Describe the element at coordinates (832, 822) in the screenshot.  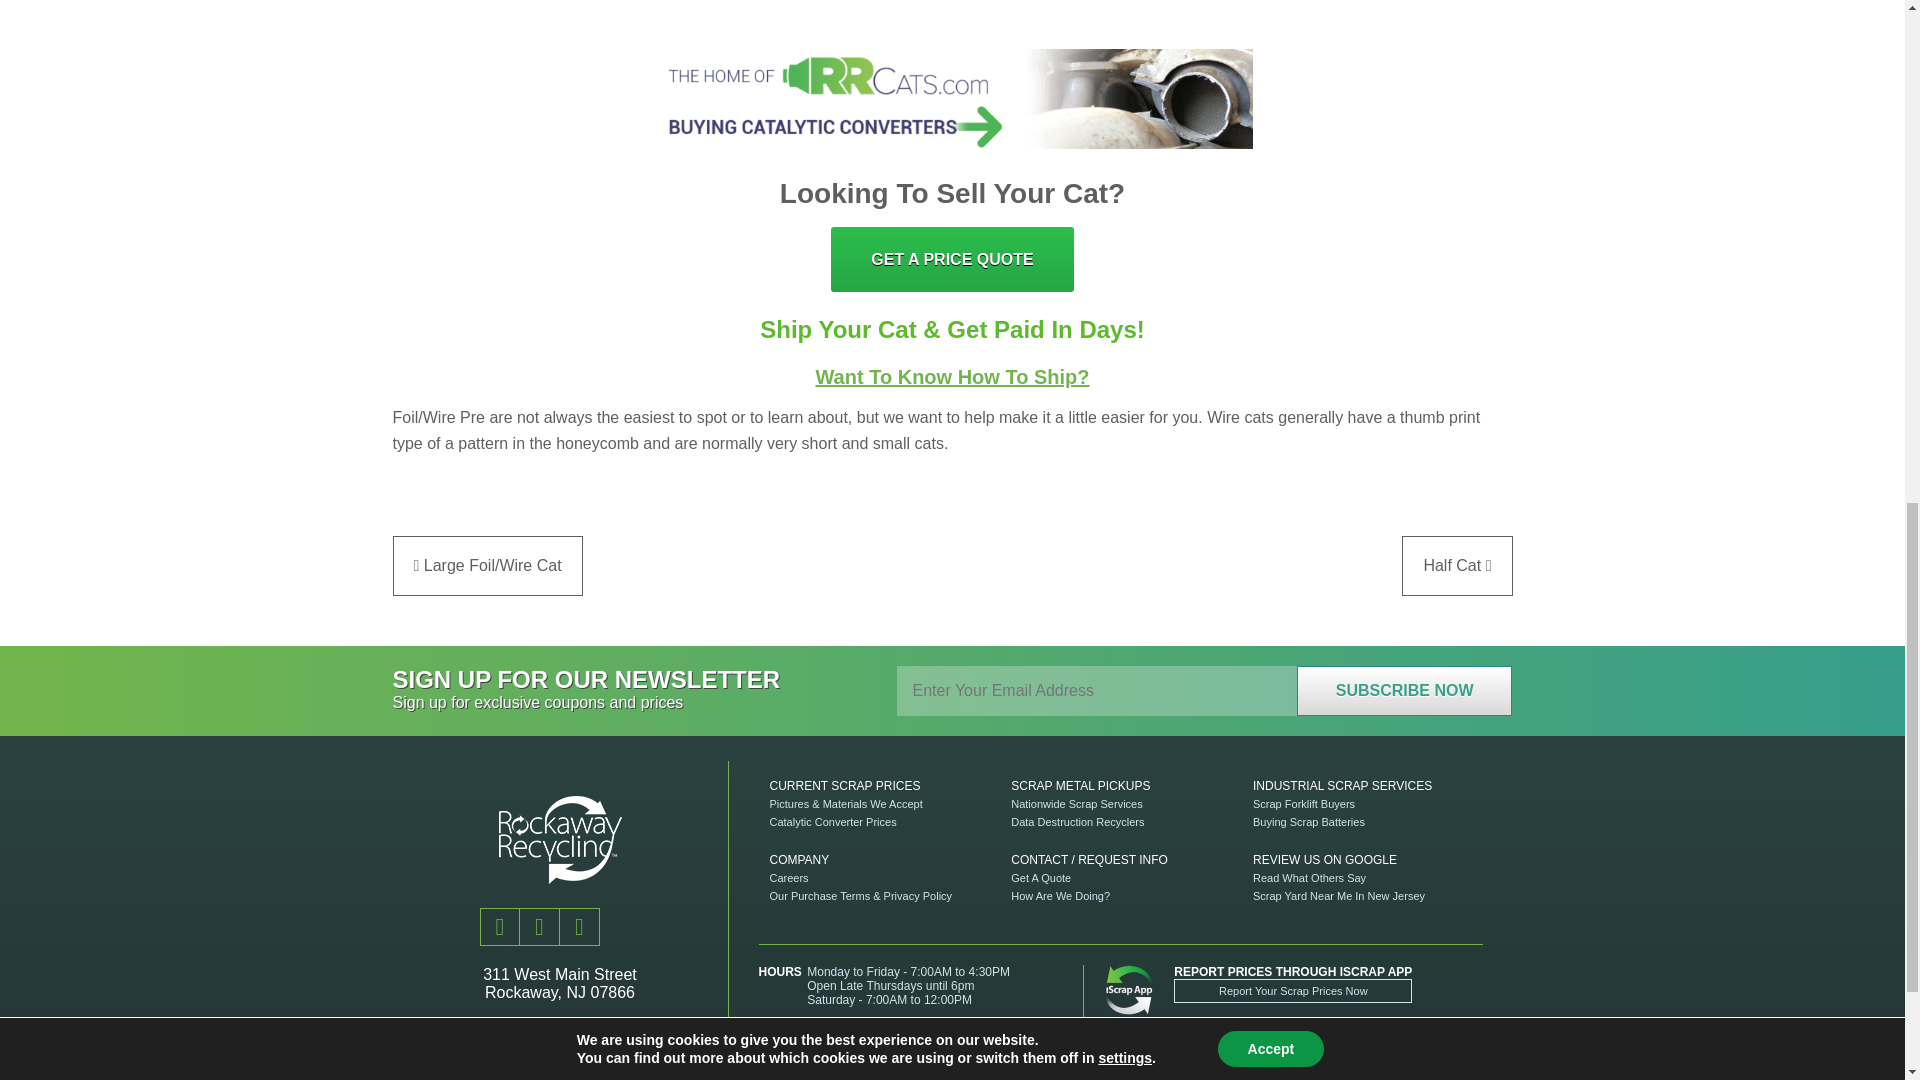
I see `Catalytic Converter Scrap Prices` at that location.